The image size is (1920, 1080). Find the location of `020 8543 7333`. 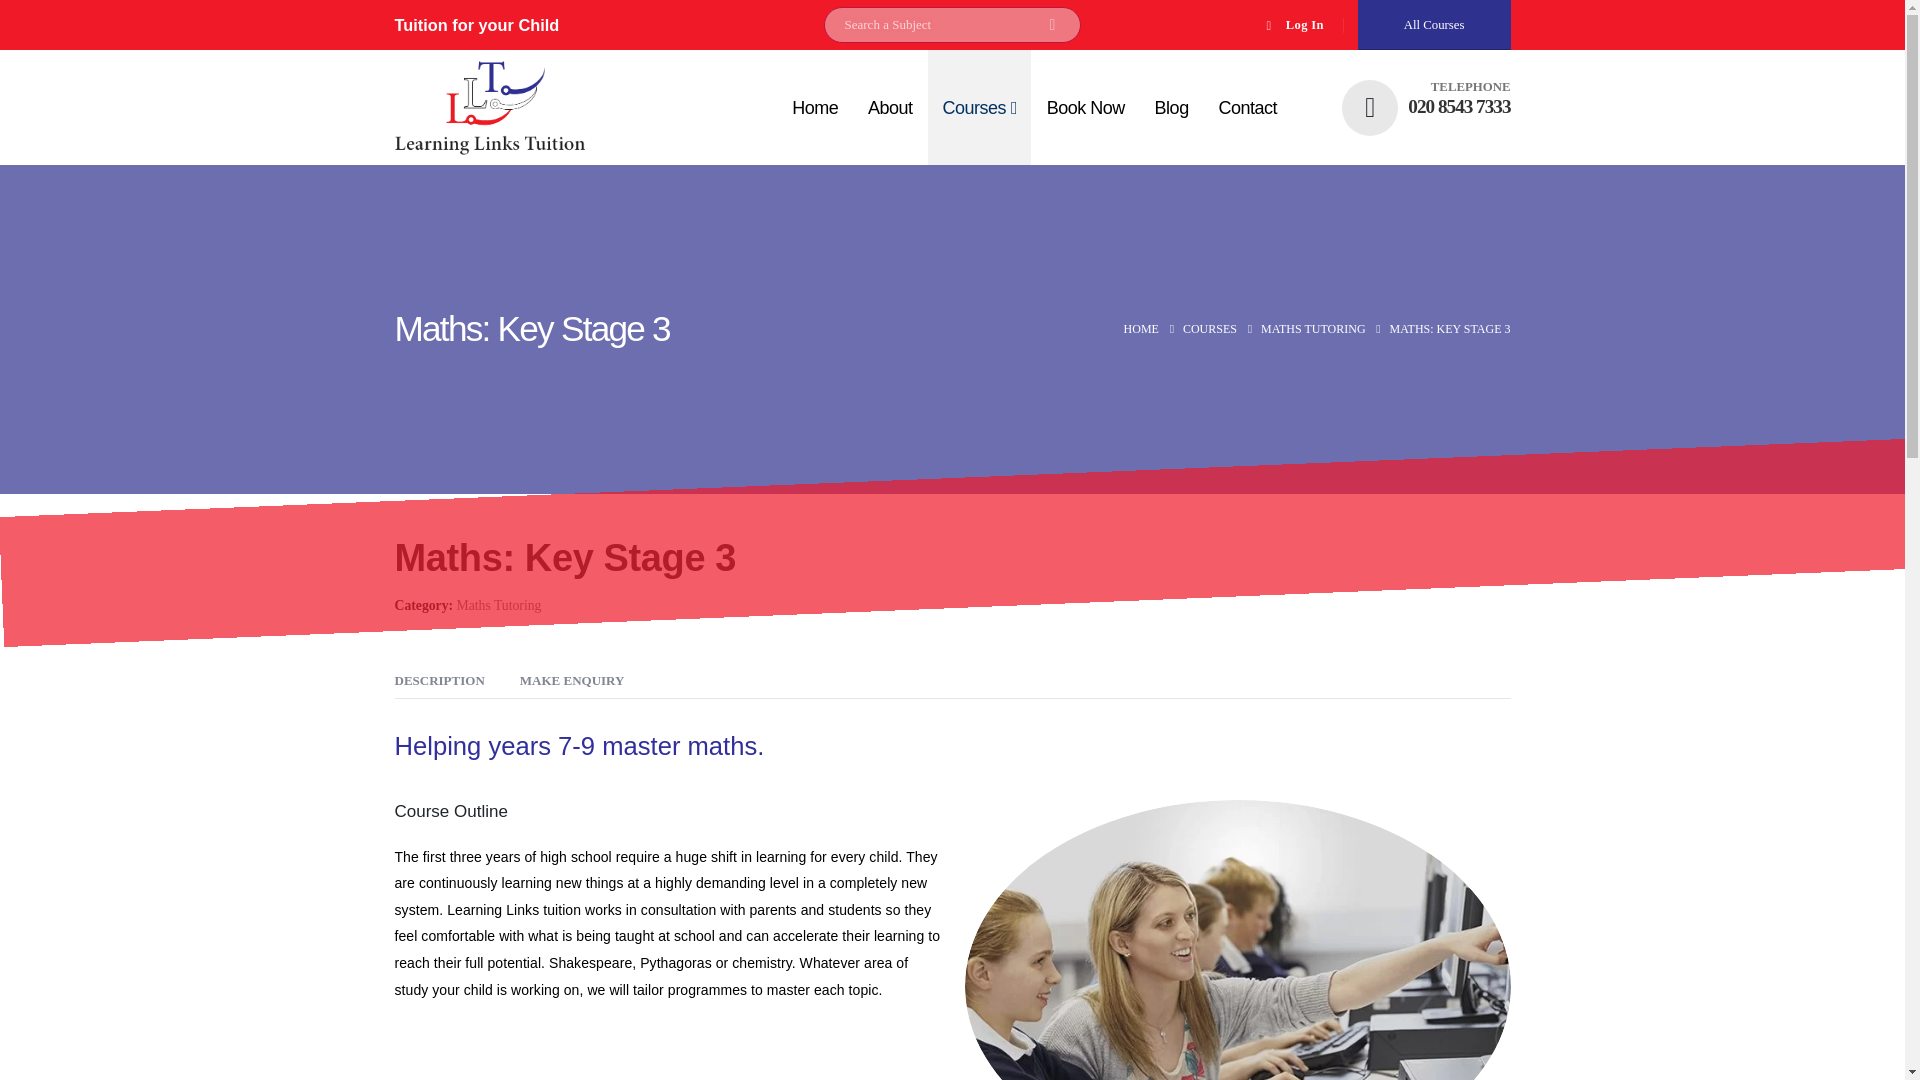

020 8543 7333 is located at coordinates (1458, 106).